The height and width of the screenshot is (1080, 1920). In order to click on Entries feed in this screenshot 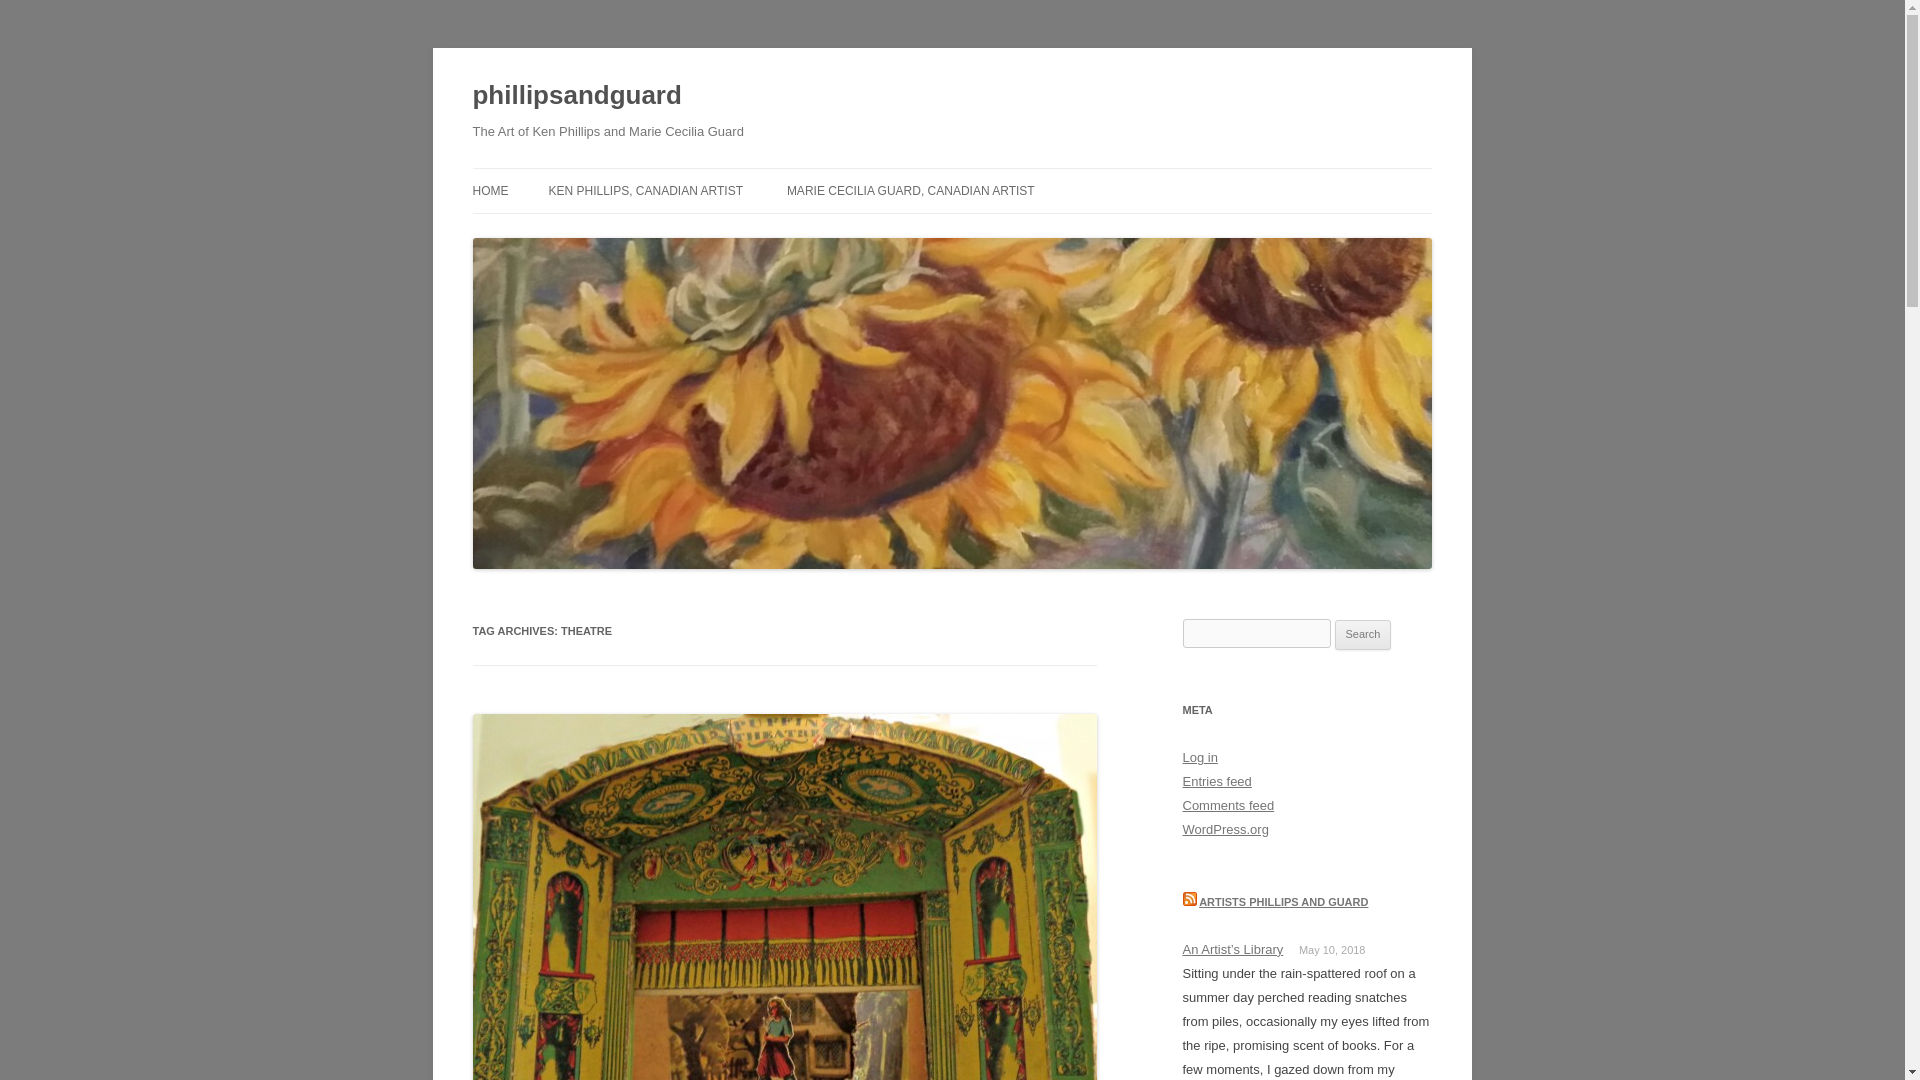, I will do `click(1216, 782)`.